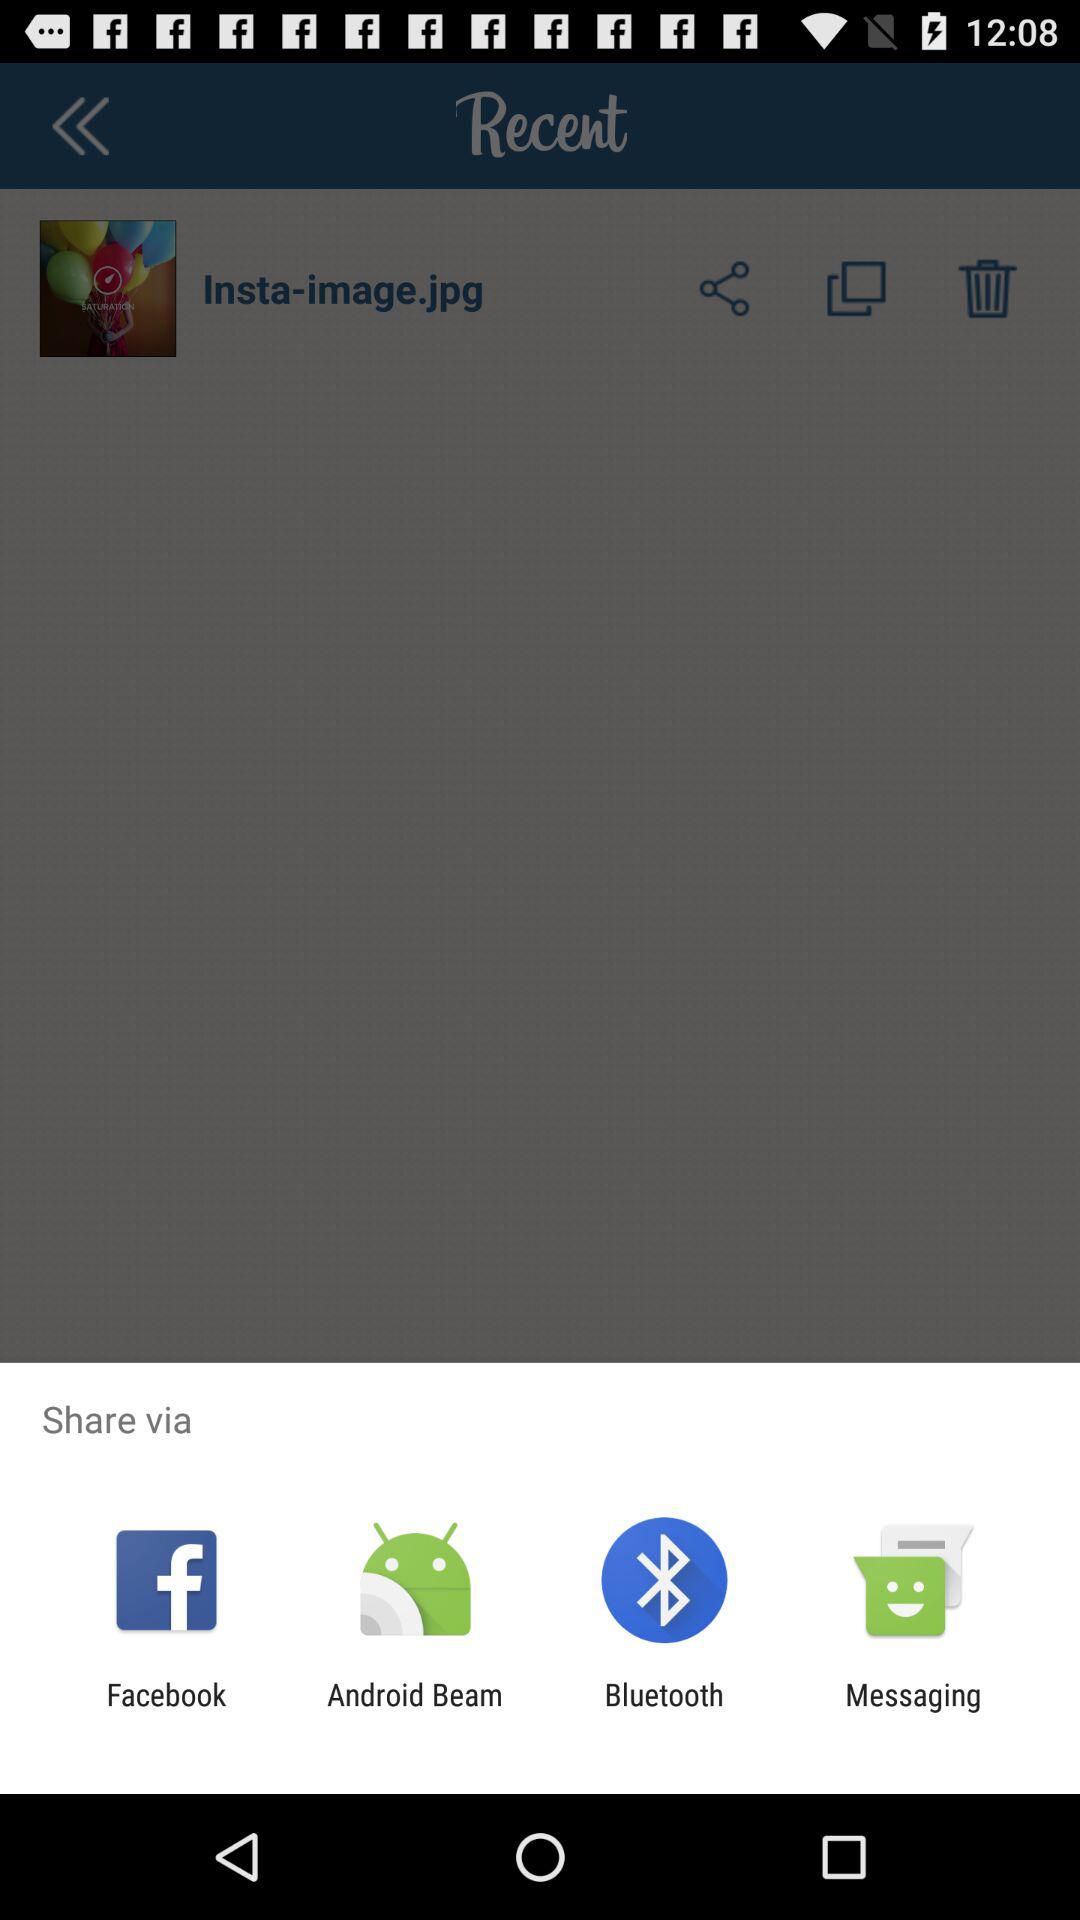 The width and height of the screenshot is (1080, 1920). What do you see at coordinates (913, 1712) in the screenshot?
I see `flip until messaging item` at bounding box center [913, 1712].